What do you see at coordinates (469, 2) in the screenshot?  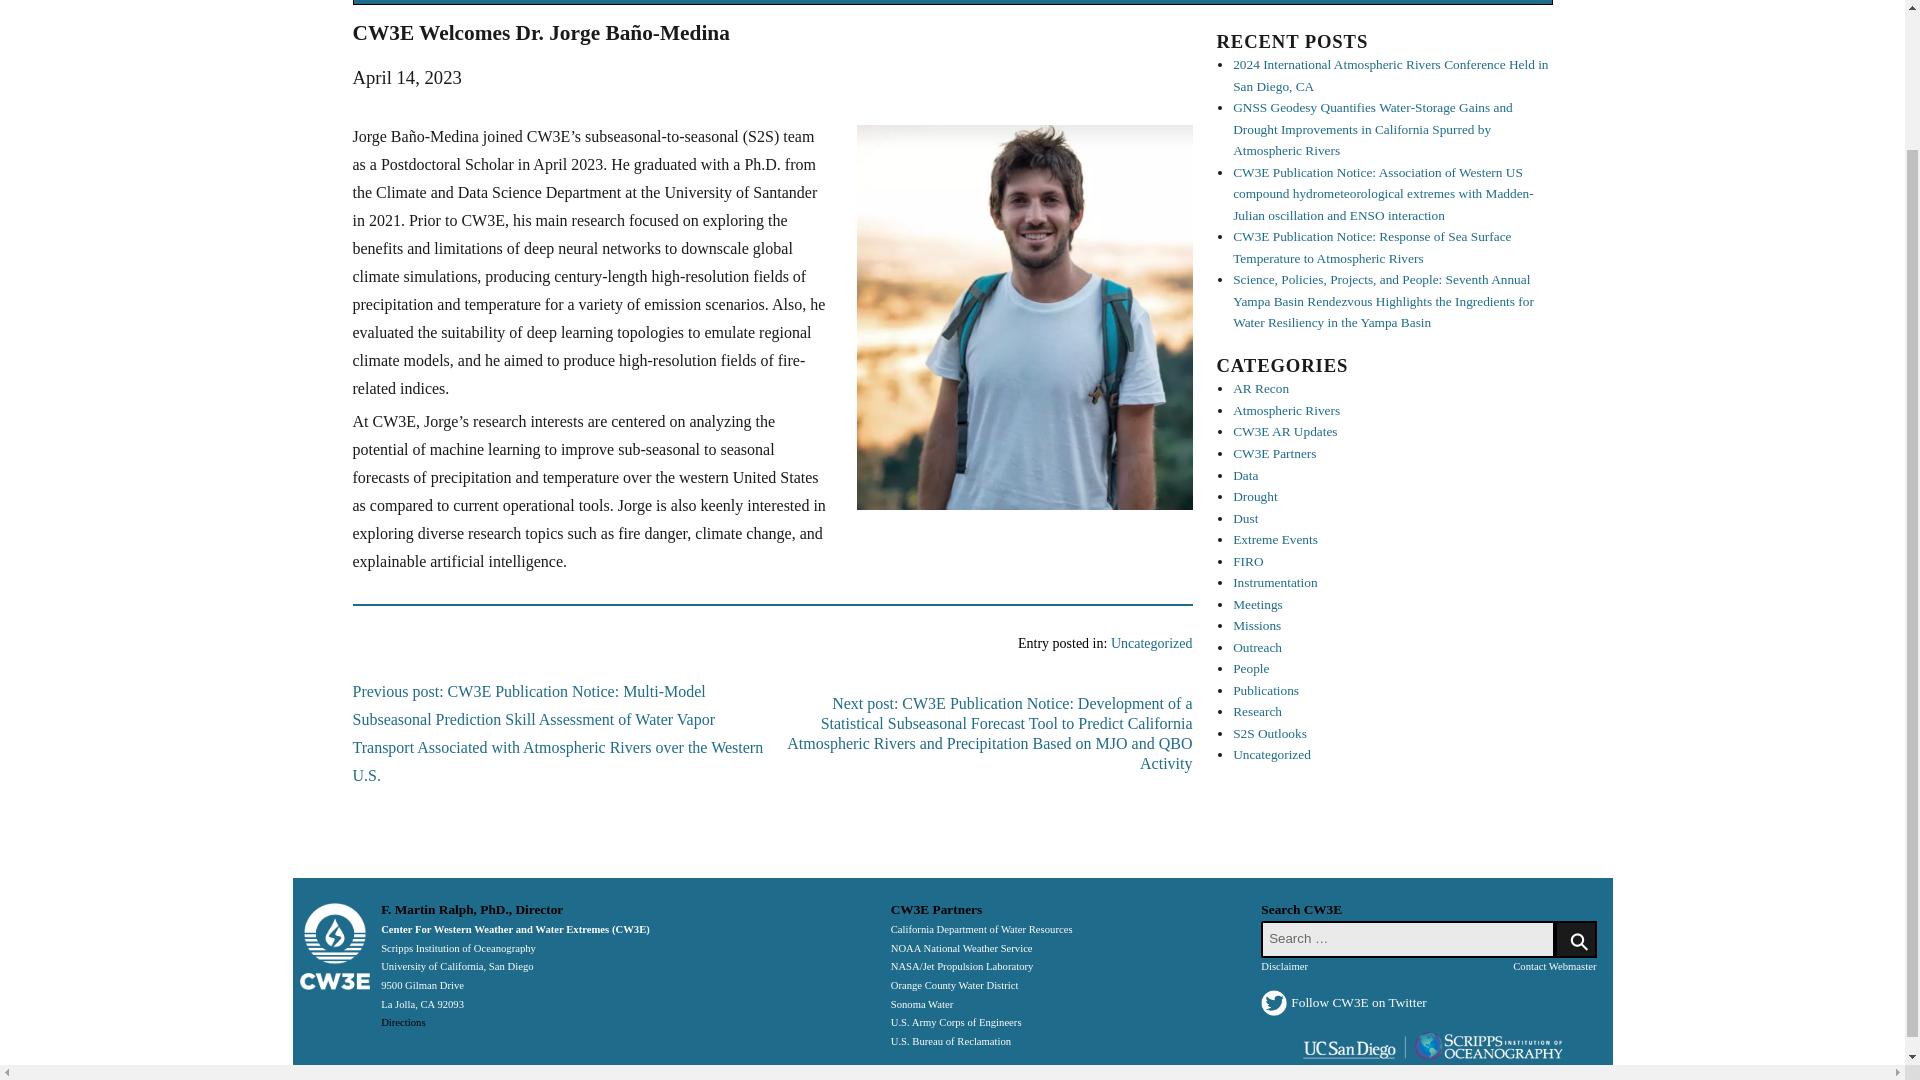 I see `About` at bounding box center [469, 2].